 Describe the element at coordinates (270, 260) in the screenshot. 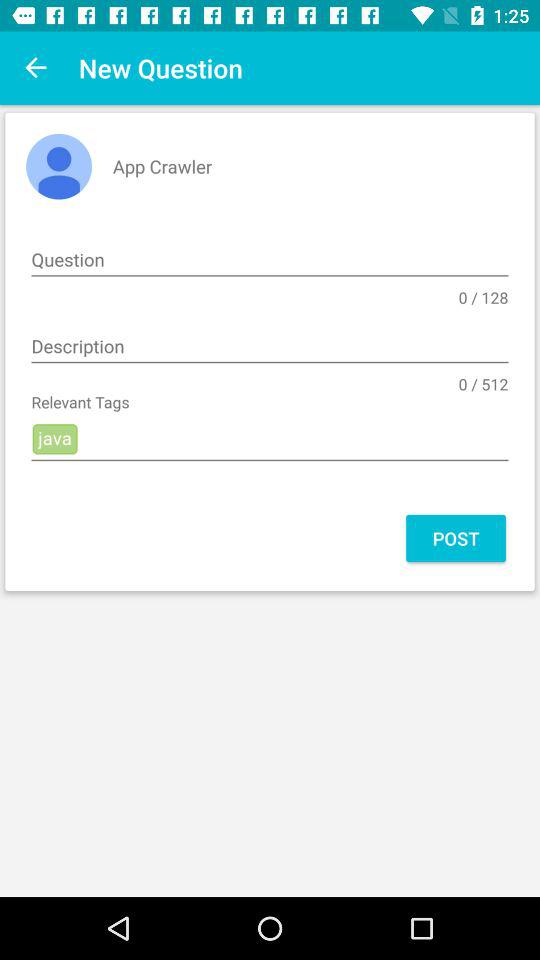

I see `question` at that location.